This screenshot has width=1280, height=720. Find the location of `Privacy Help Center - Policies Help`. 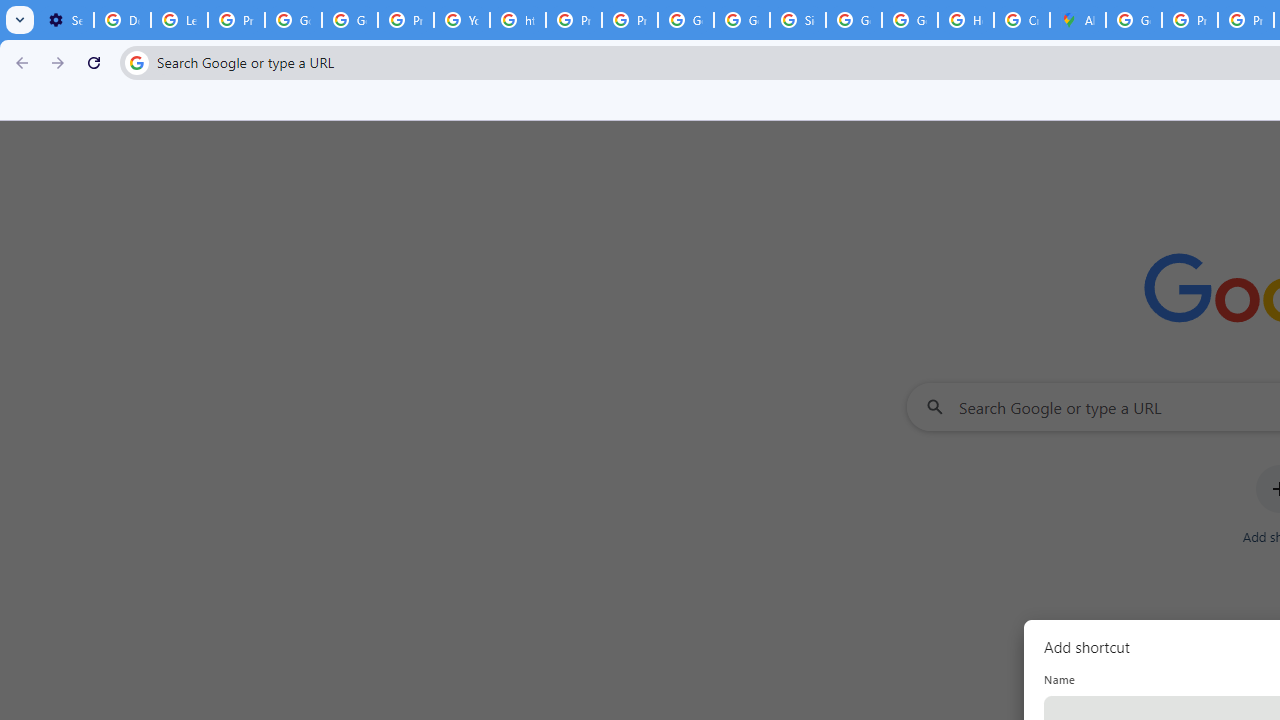

Privacy Help Center - Policies Help is located at coordinates (574, 20).